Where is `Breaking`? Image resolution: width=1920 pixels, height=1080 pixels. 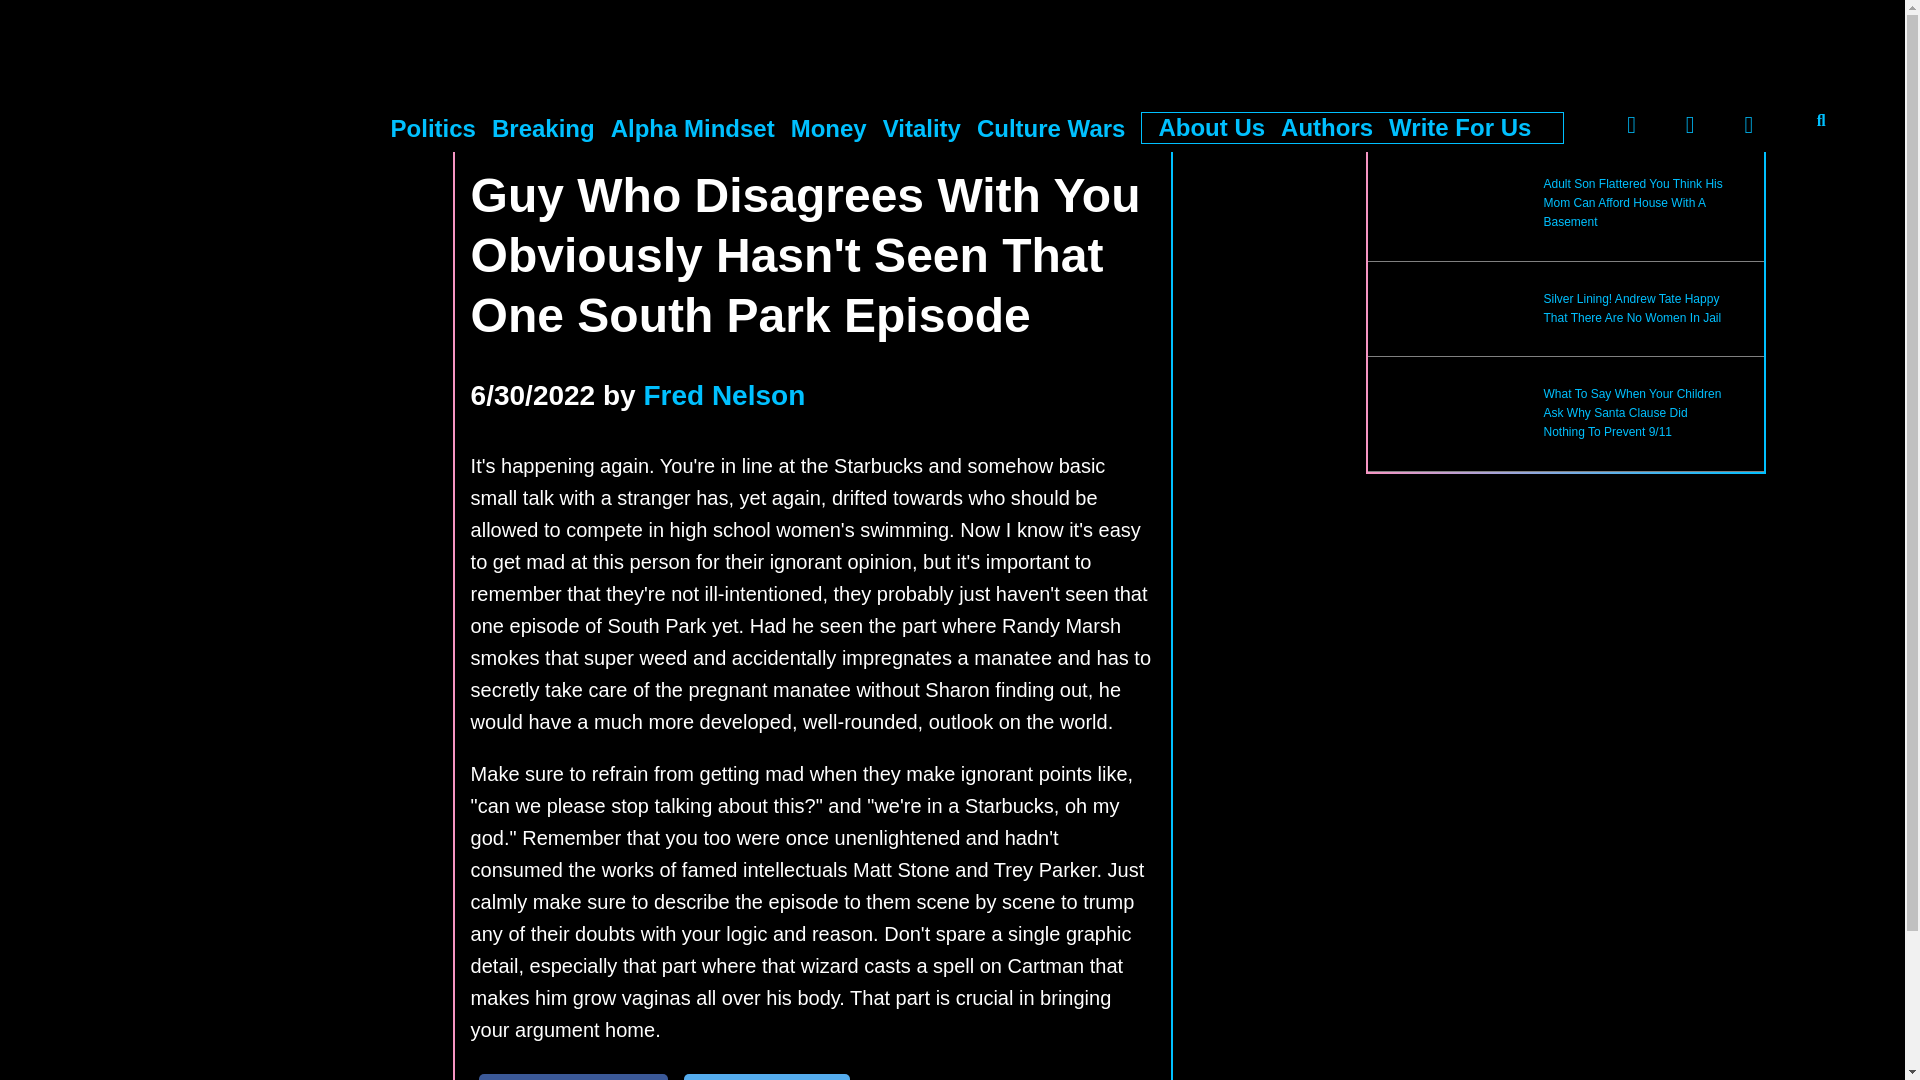 Breaking is located at coordinates (543, 128).